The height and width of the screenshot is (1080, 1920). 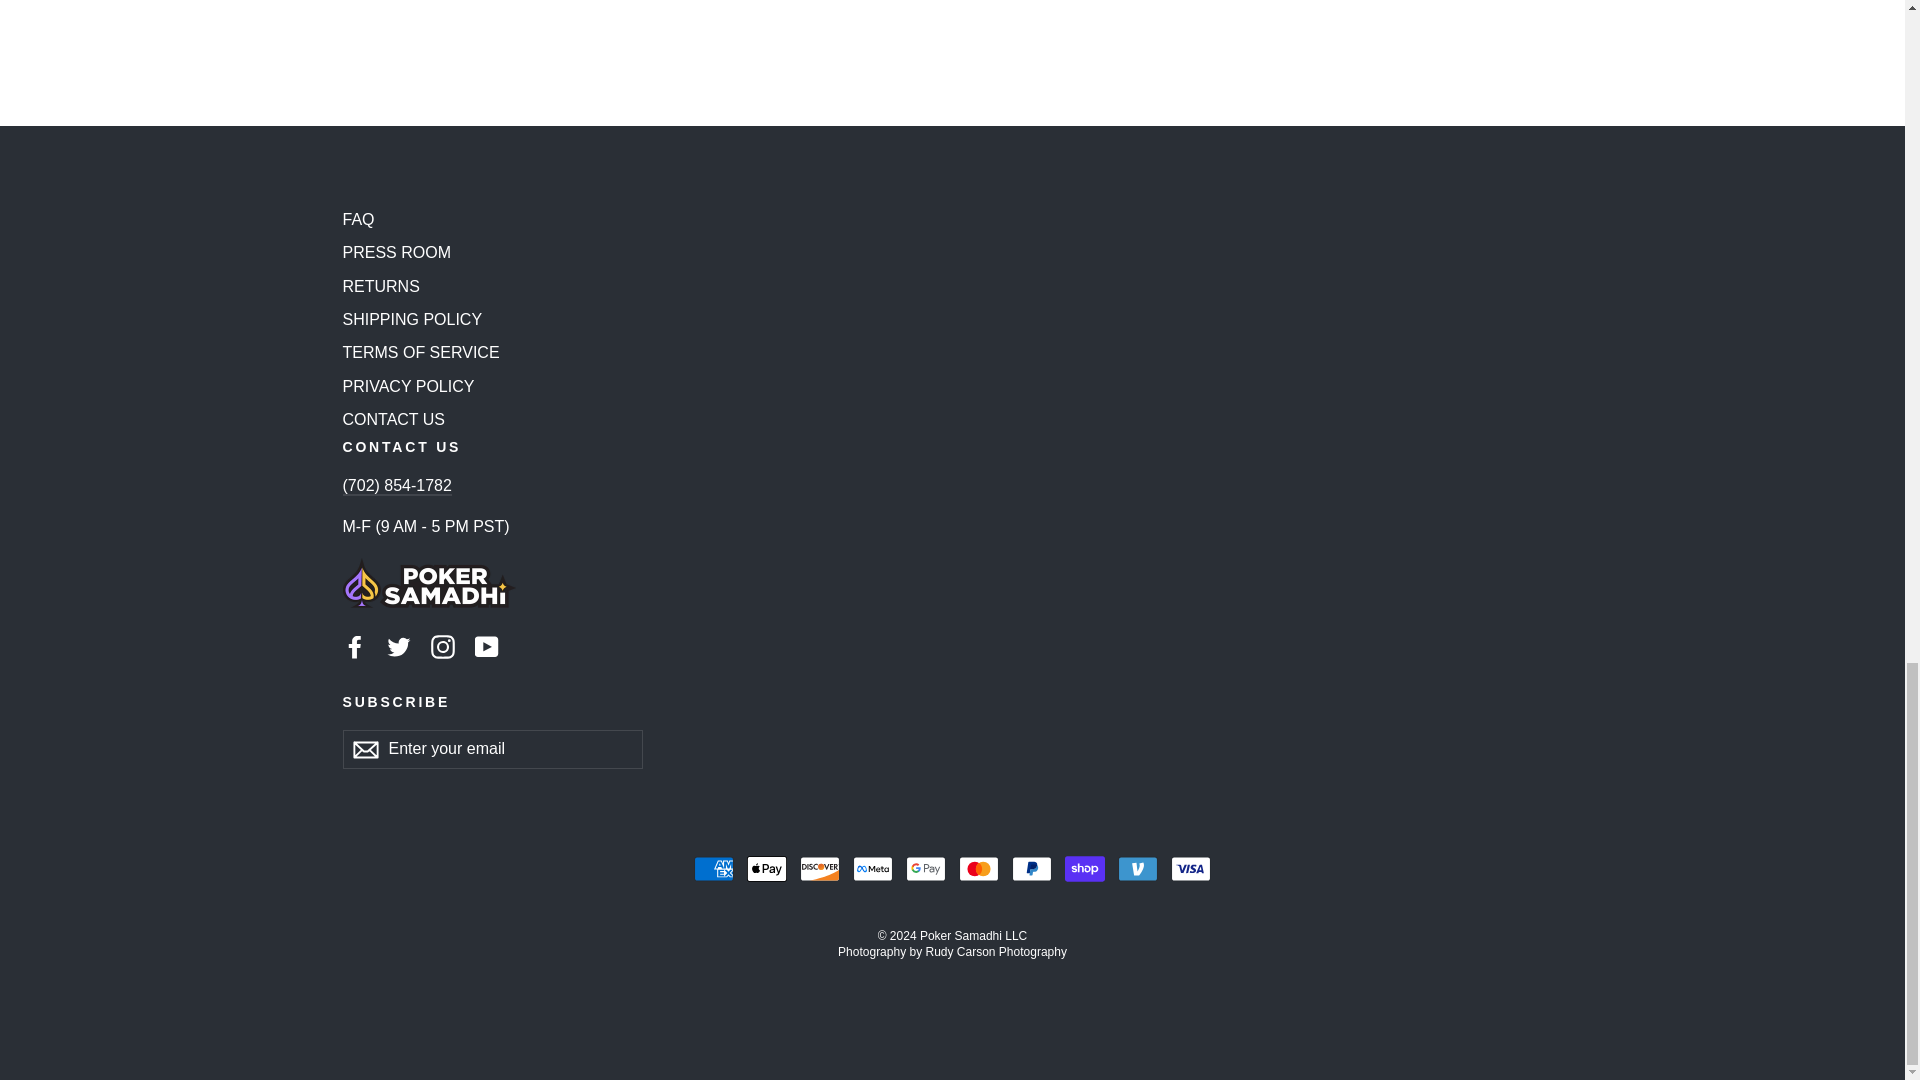 I want to click on Poker Samadhi on YouTube, so click(x=486, y=645).